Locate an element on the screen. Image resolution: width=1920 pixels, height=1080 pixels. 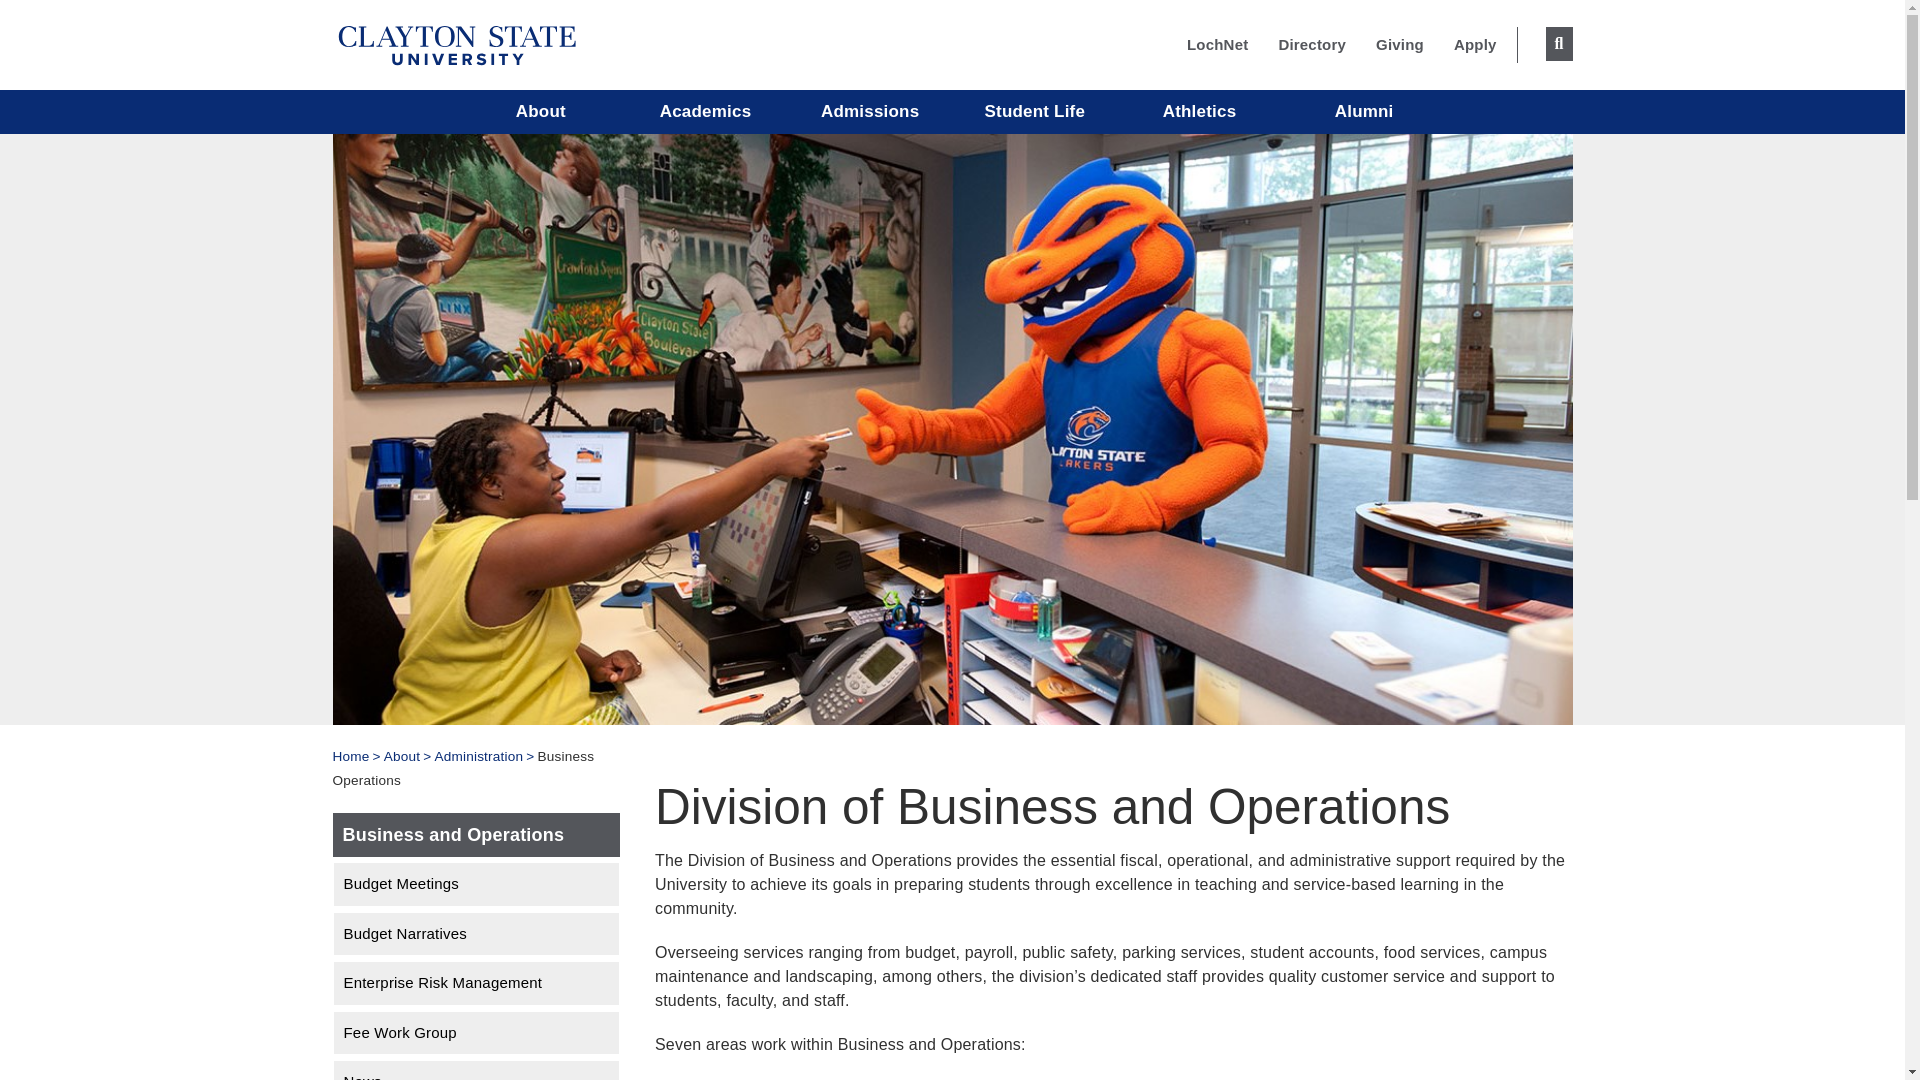
About is located at coordinates (540, 111).